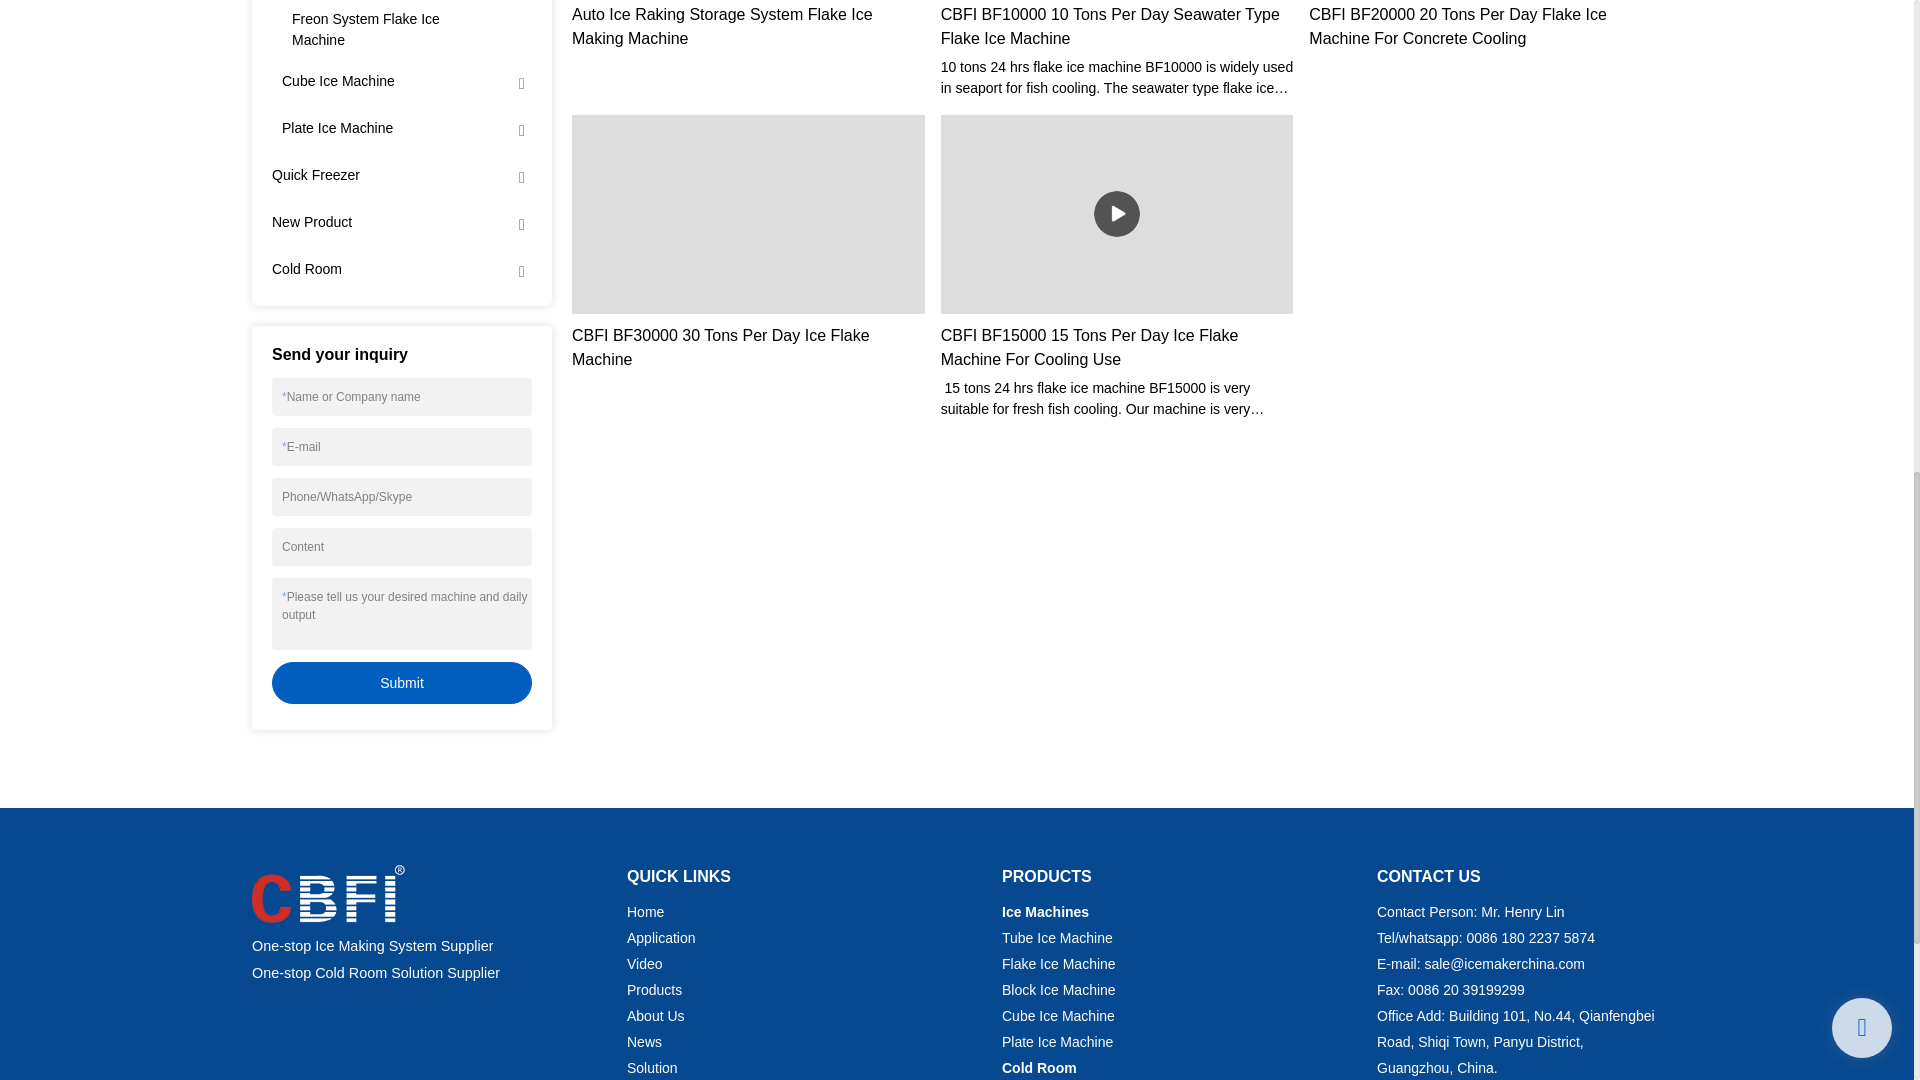  What do you see at coordinates (748, 26) in the screenshot?
I see `Auto Ice Raking Storage System Flake Ice Making Machine` at bounding box center [748, 26].